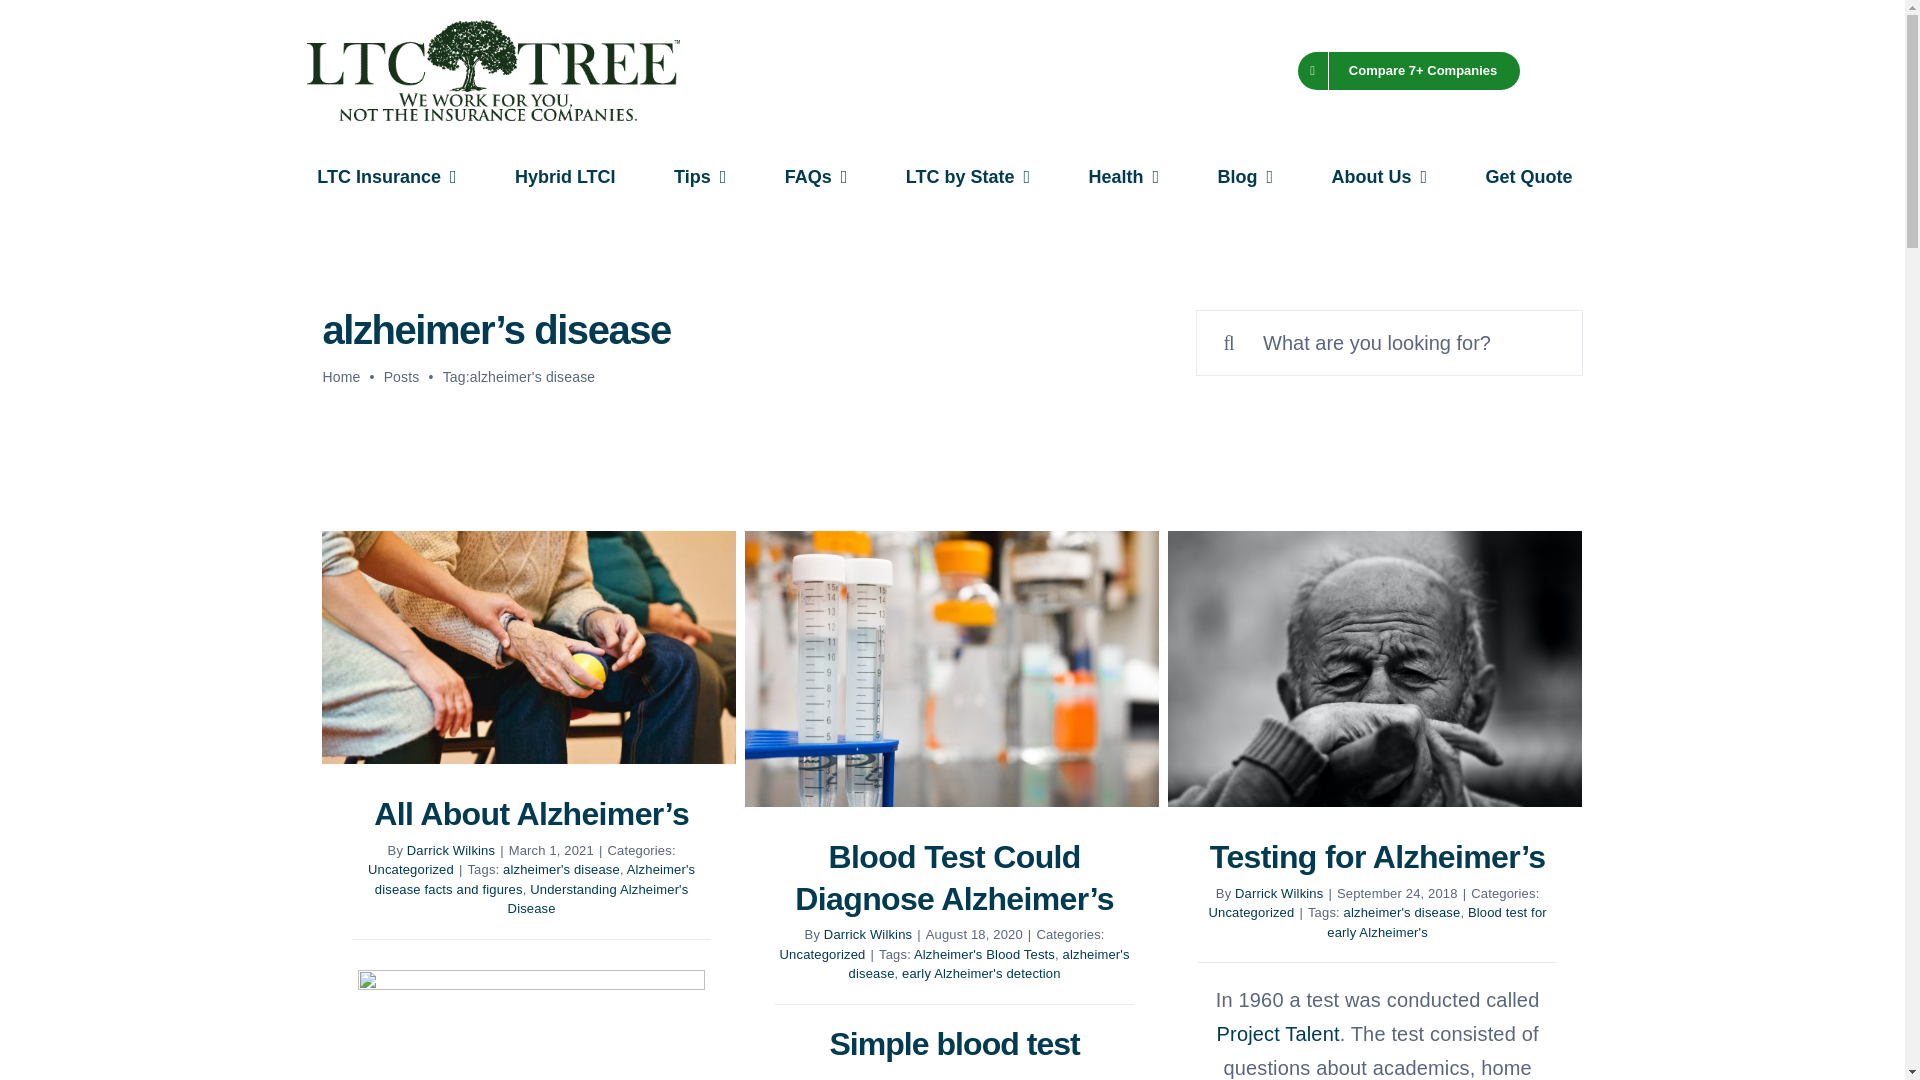 The height and width of the screenshot is (1080, 1920). I want to click on Posts by Darrick Wilkins, so click(1278, 892).